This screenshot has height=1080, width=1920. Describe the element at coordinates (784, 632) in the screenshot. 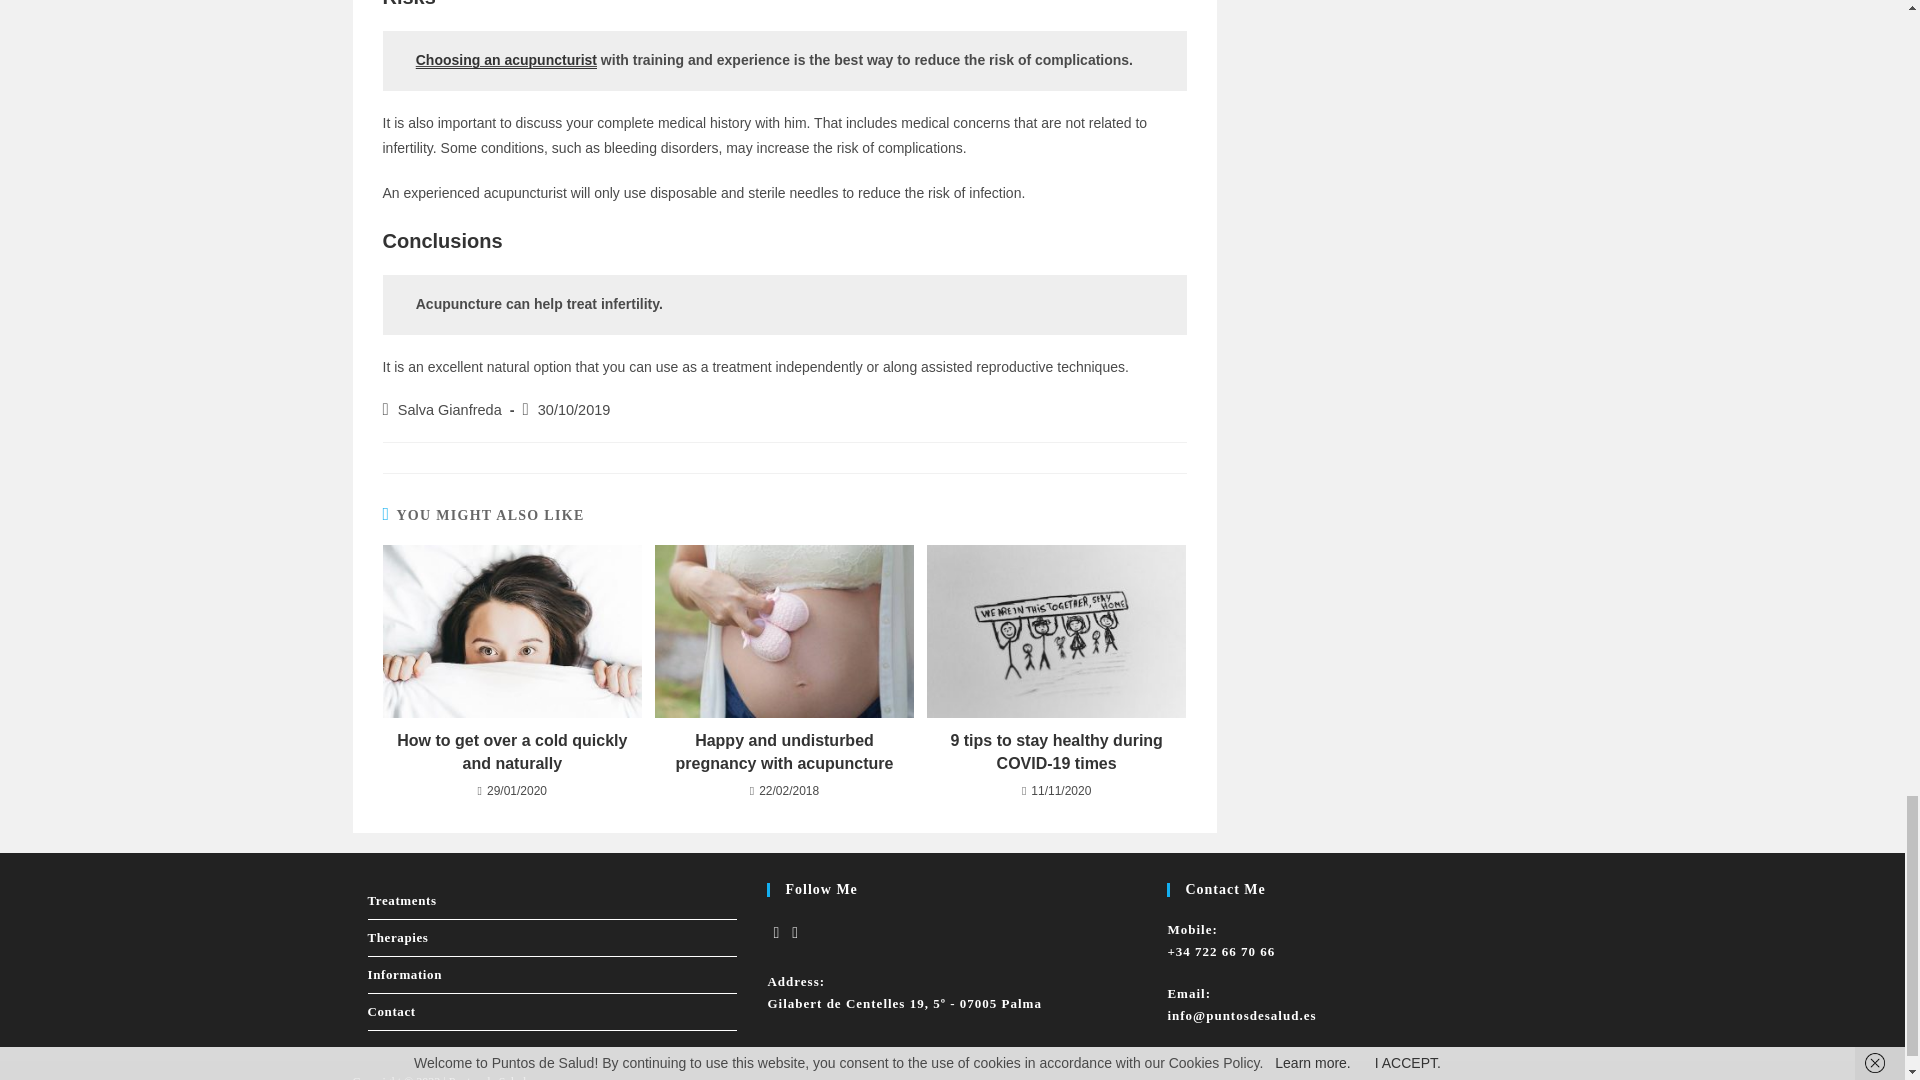

I see `Happy and undisturbed pregnancy with acupuncture` at that location.